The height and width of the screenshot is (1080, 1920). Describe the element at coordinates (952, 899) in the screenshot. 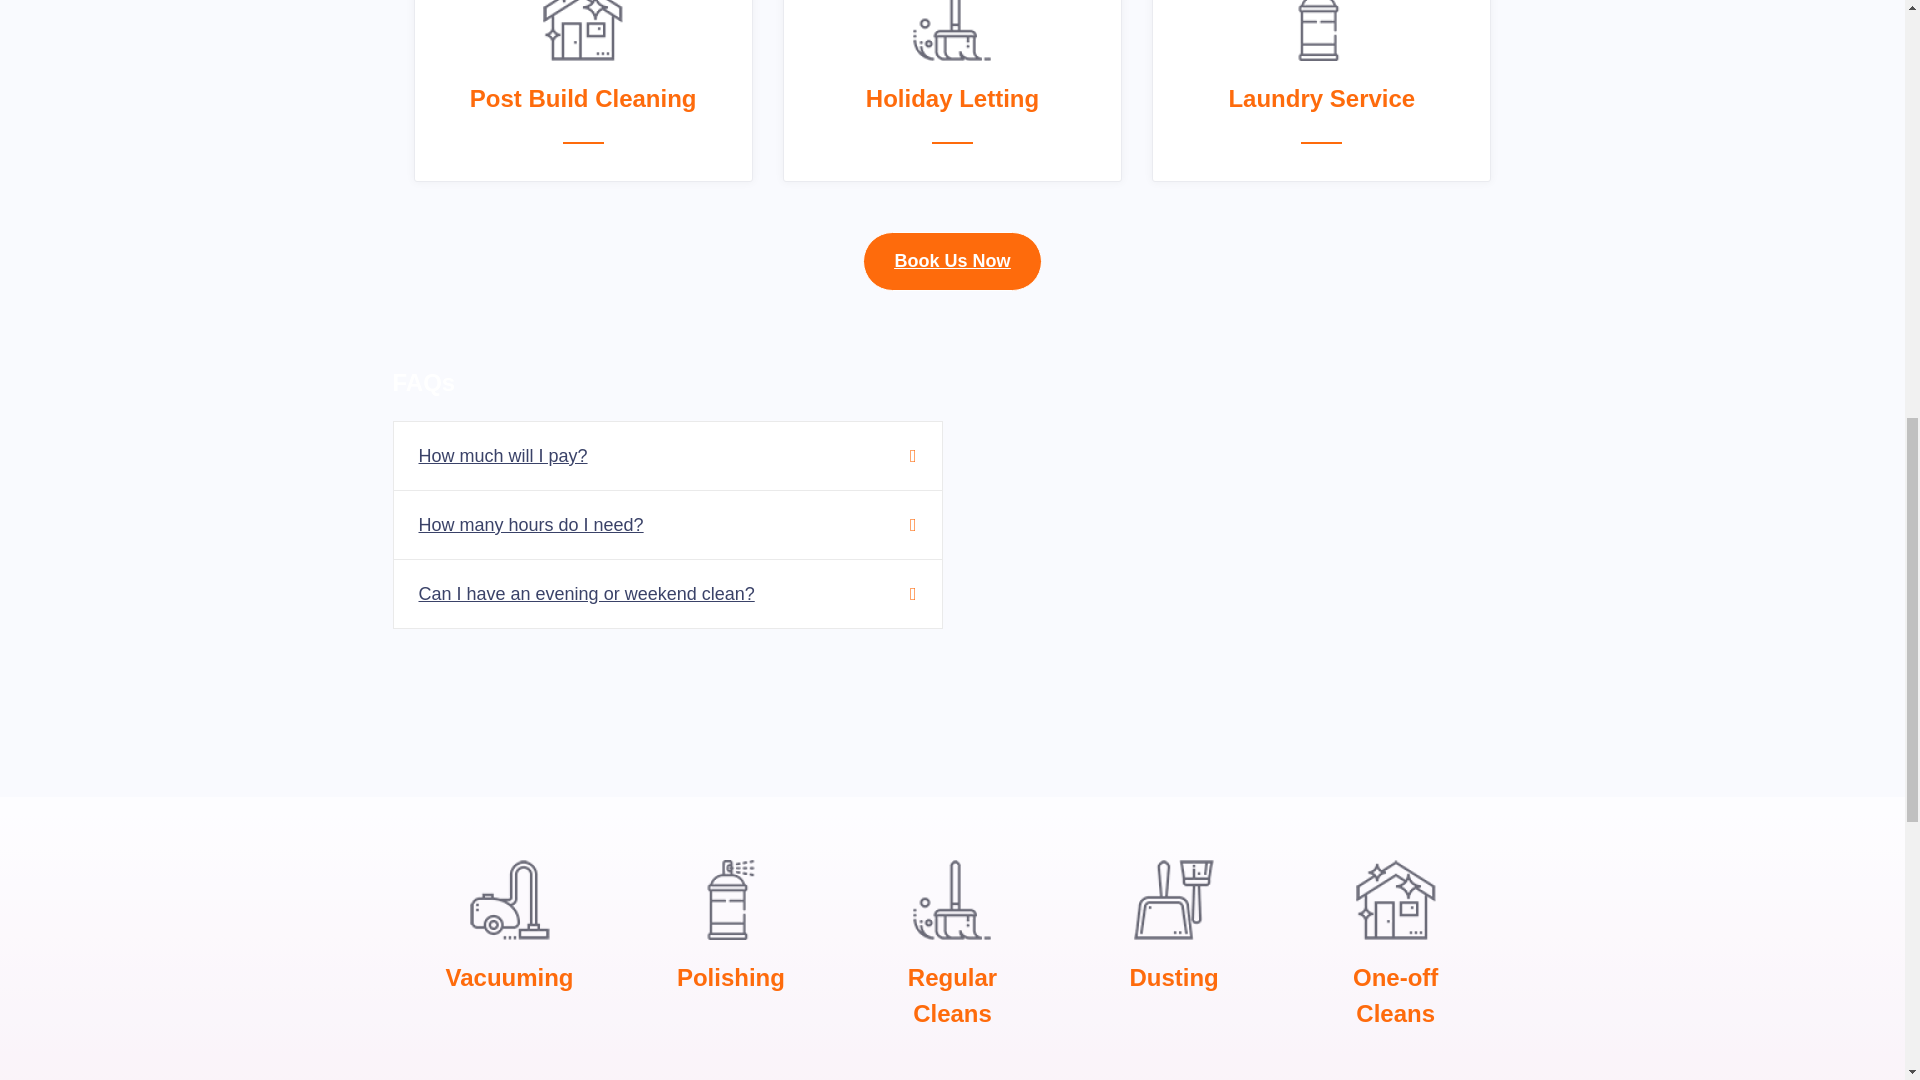

I see `brush-icon` at that location.